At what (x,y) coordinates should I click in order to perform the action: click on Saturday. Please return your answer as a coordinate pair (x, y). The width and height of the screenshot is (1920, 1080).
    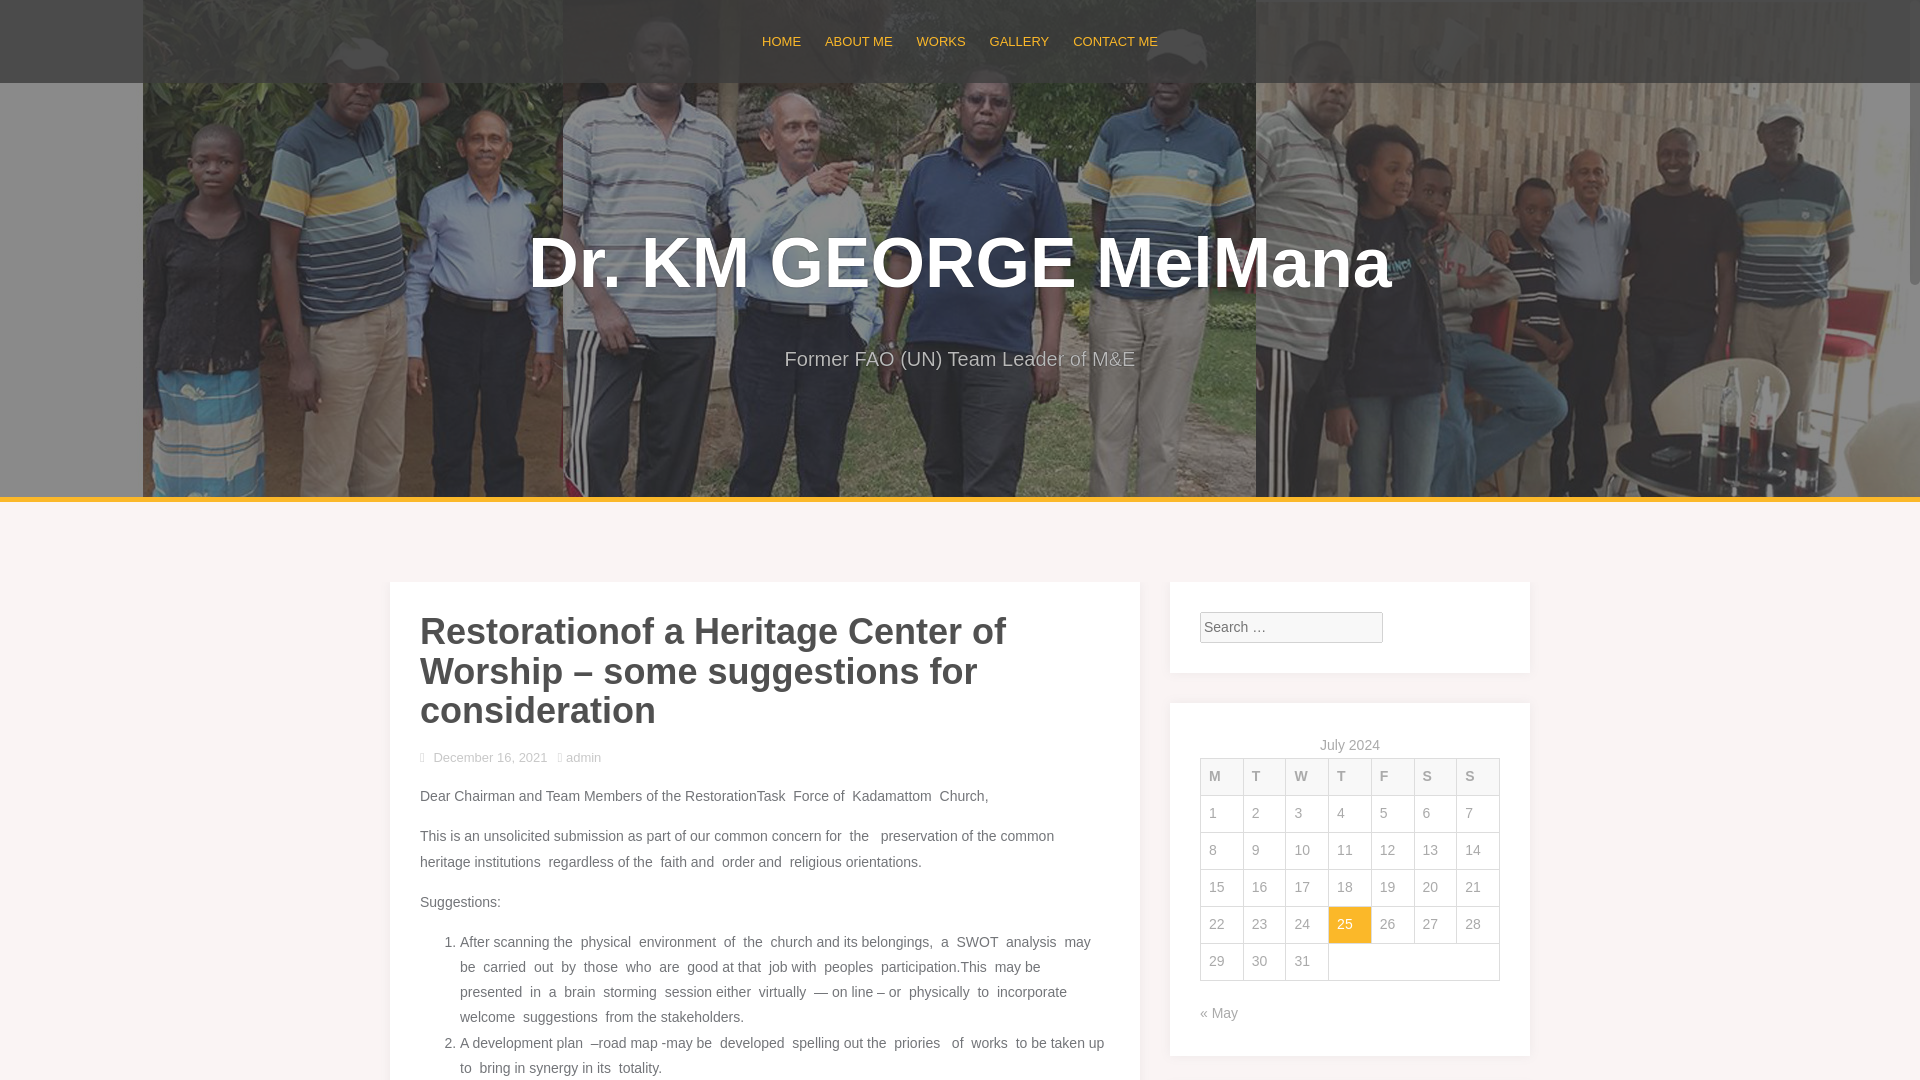
    Looking at the image, I should click on (1435, 777).